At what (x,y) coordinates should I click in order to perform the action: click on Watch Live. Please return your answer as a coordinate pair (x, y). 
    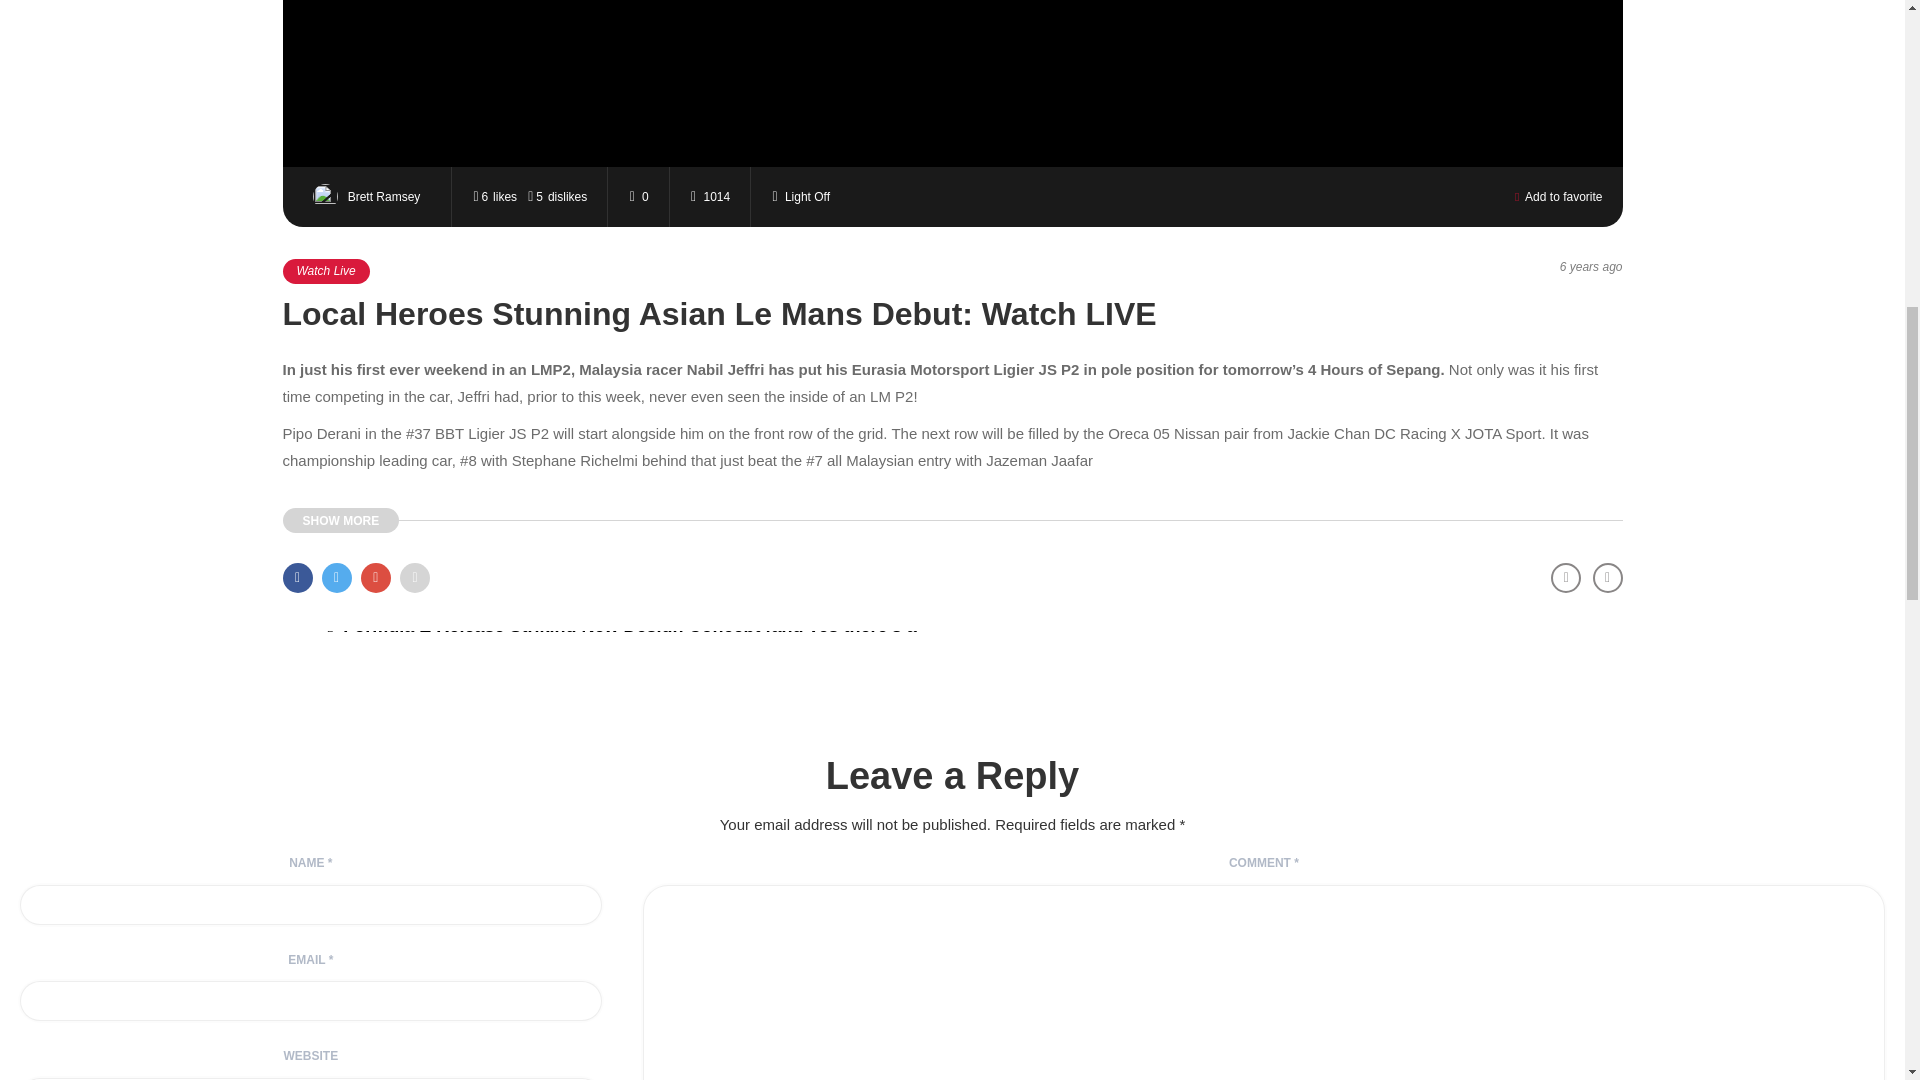
    Looking at the image, I should click on (325, 272).